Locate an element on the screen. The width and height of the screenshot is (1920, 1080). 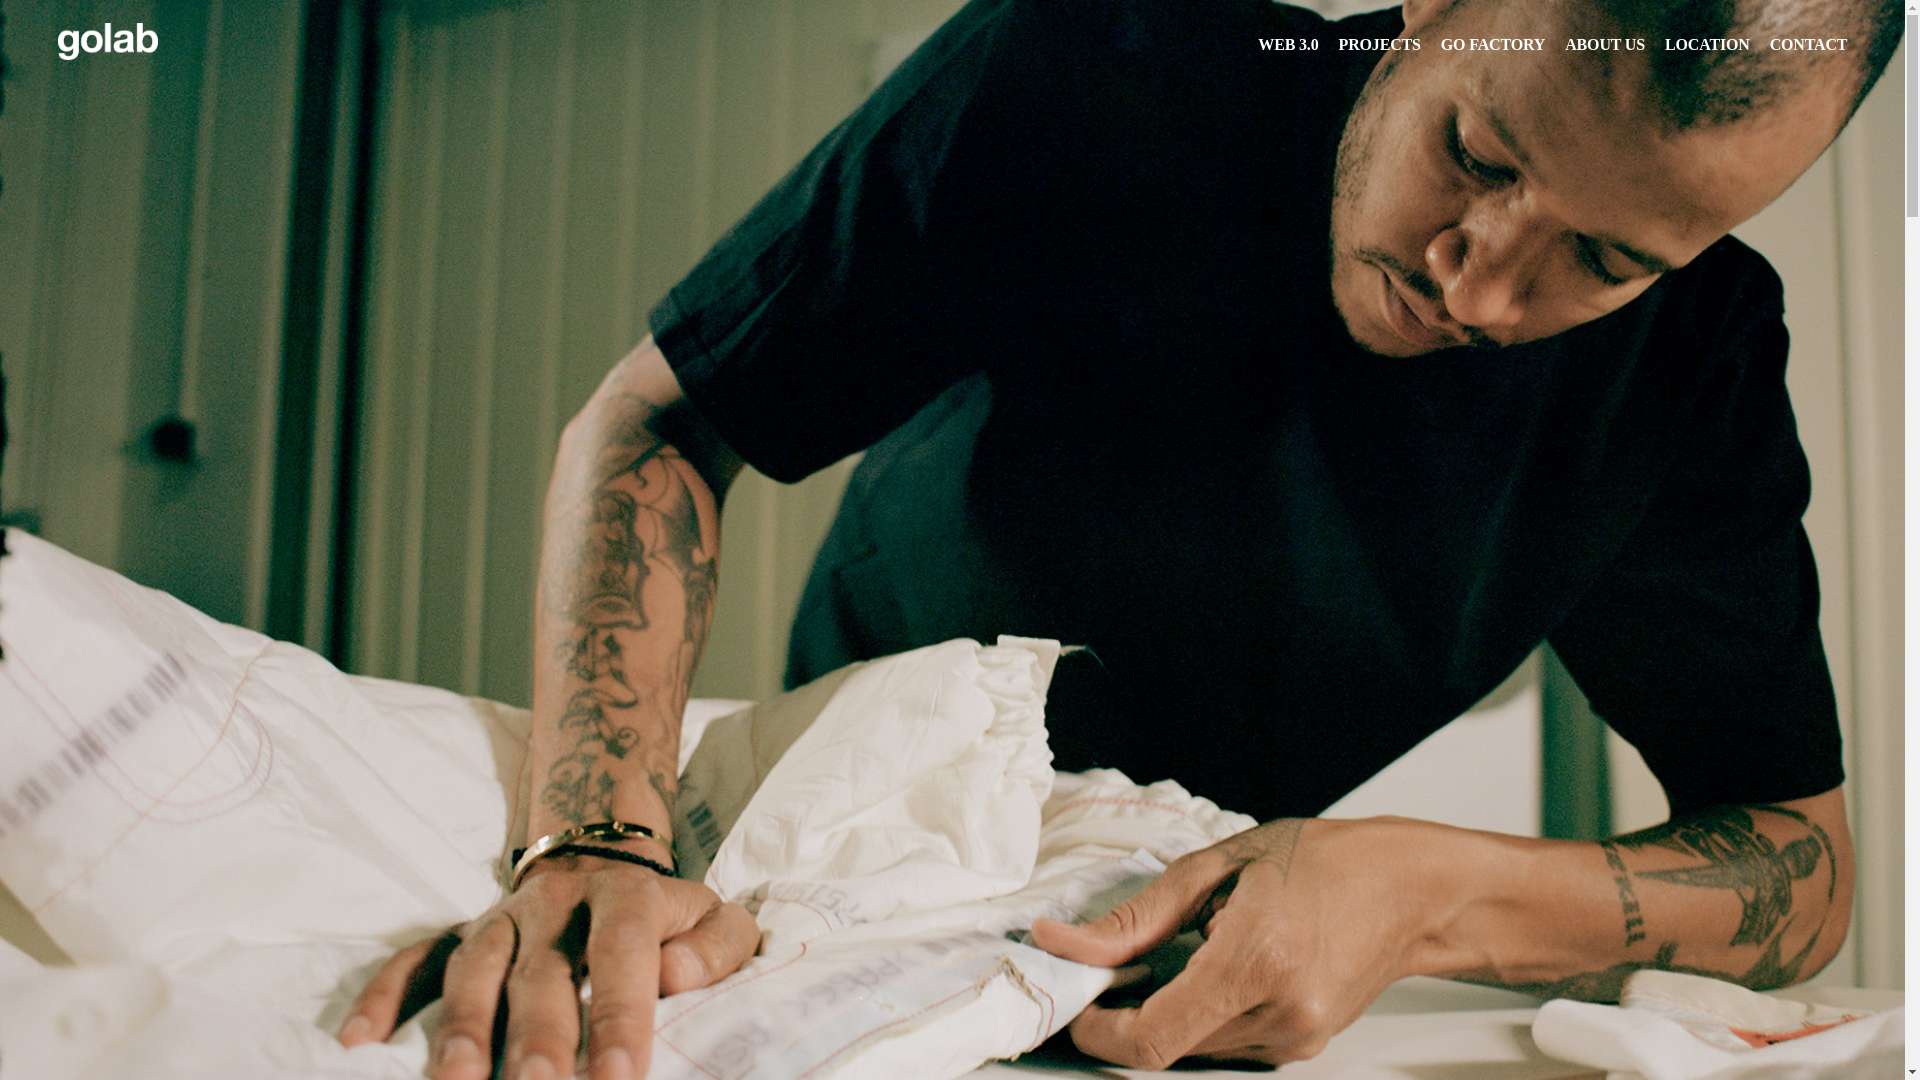
GO FACTORY is located at coordinates (1492, 44).